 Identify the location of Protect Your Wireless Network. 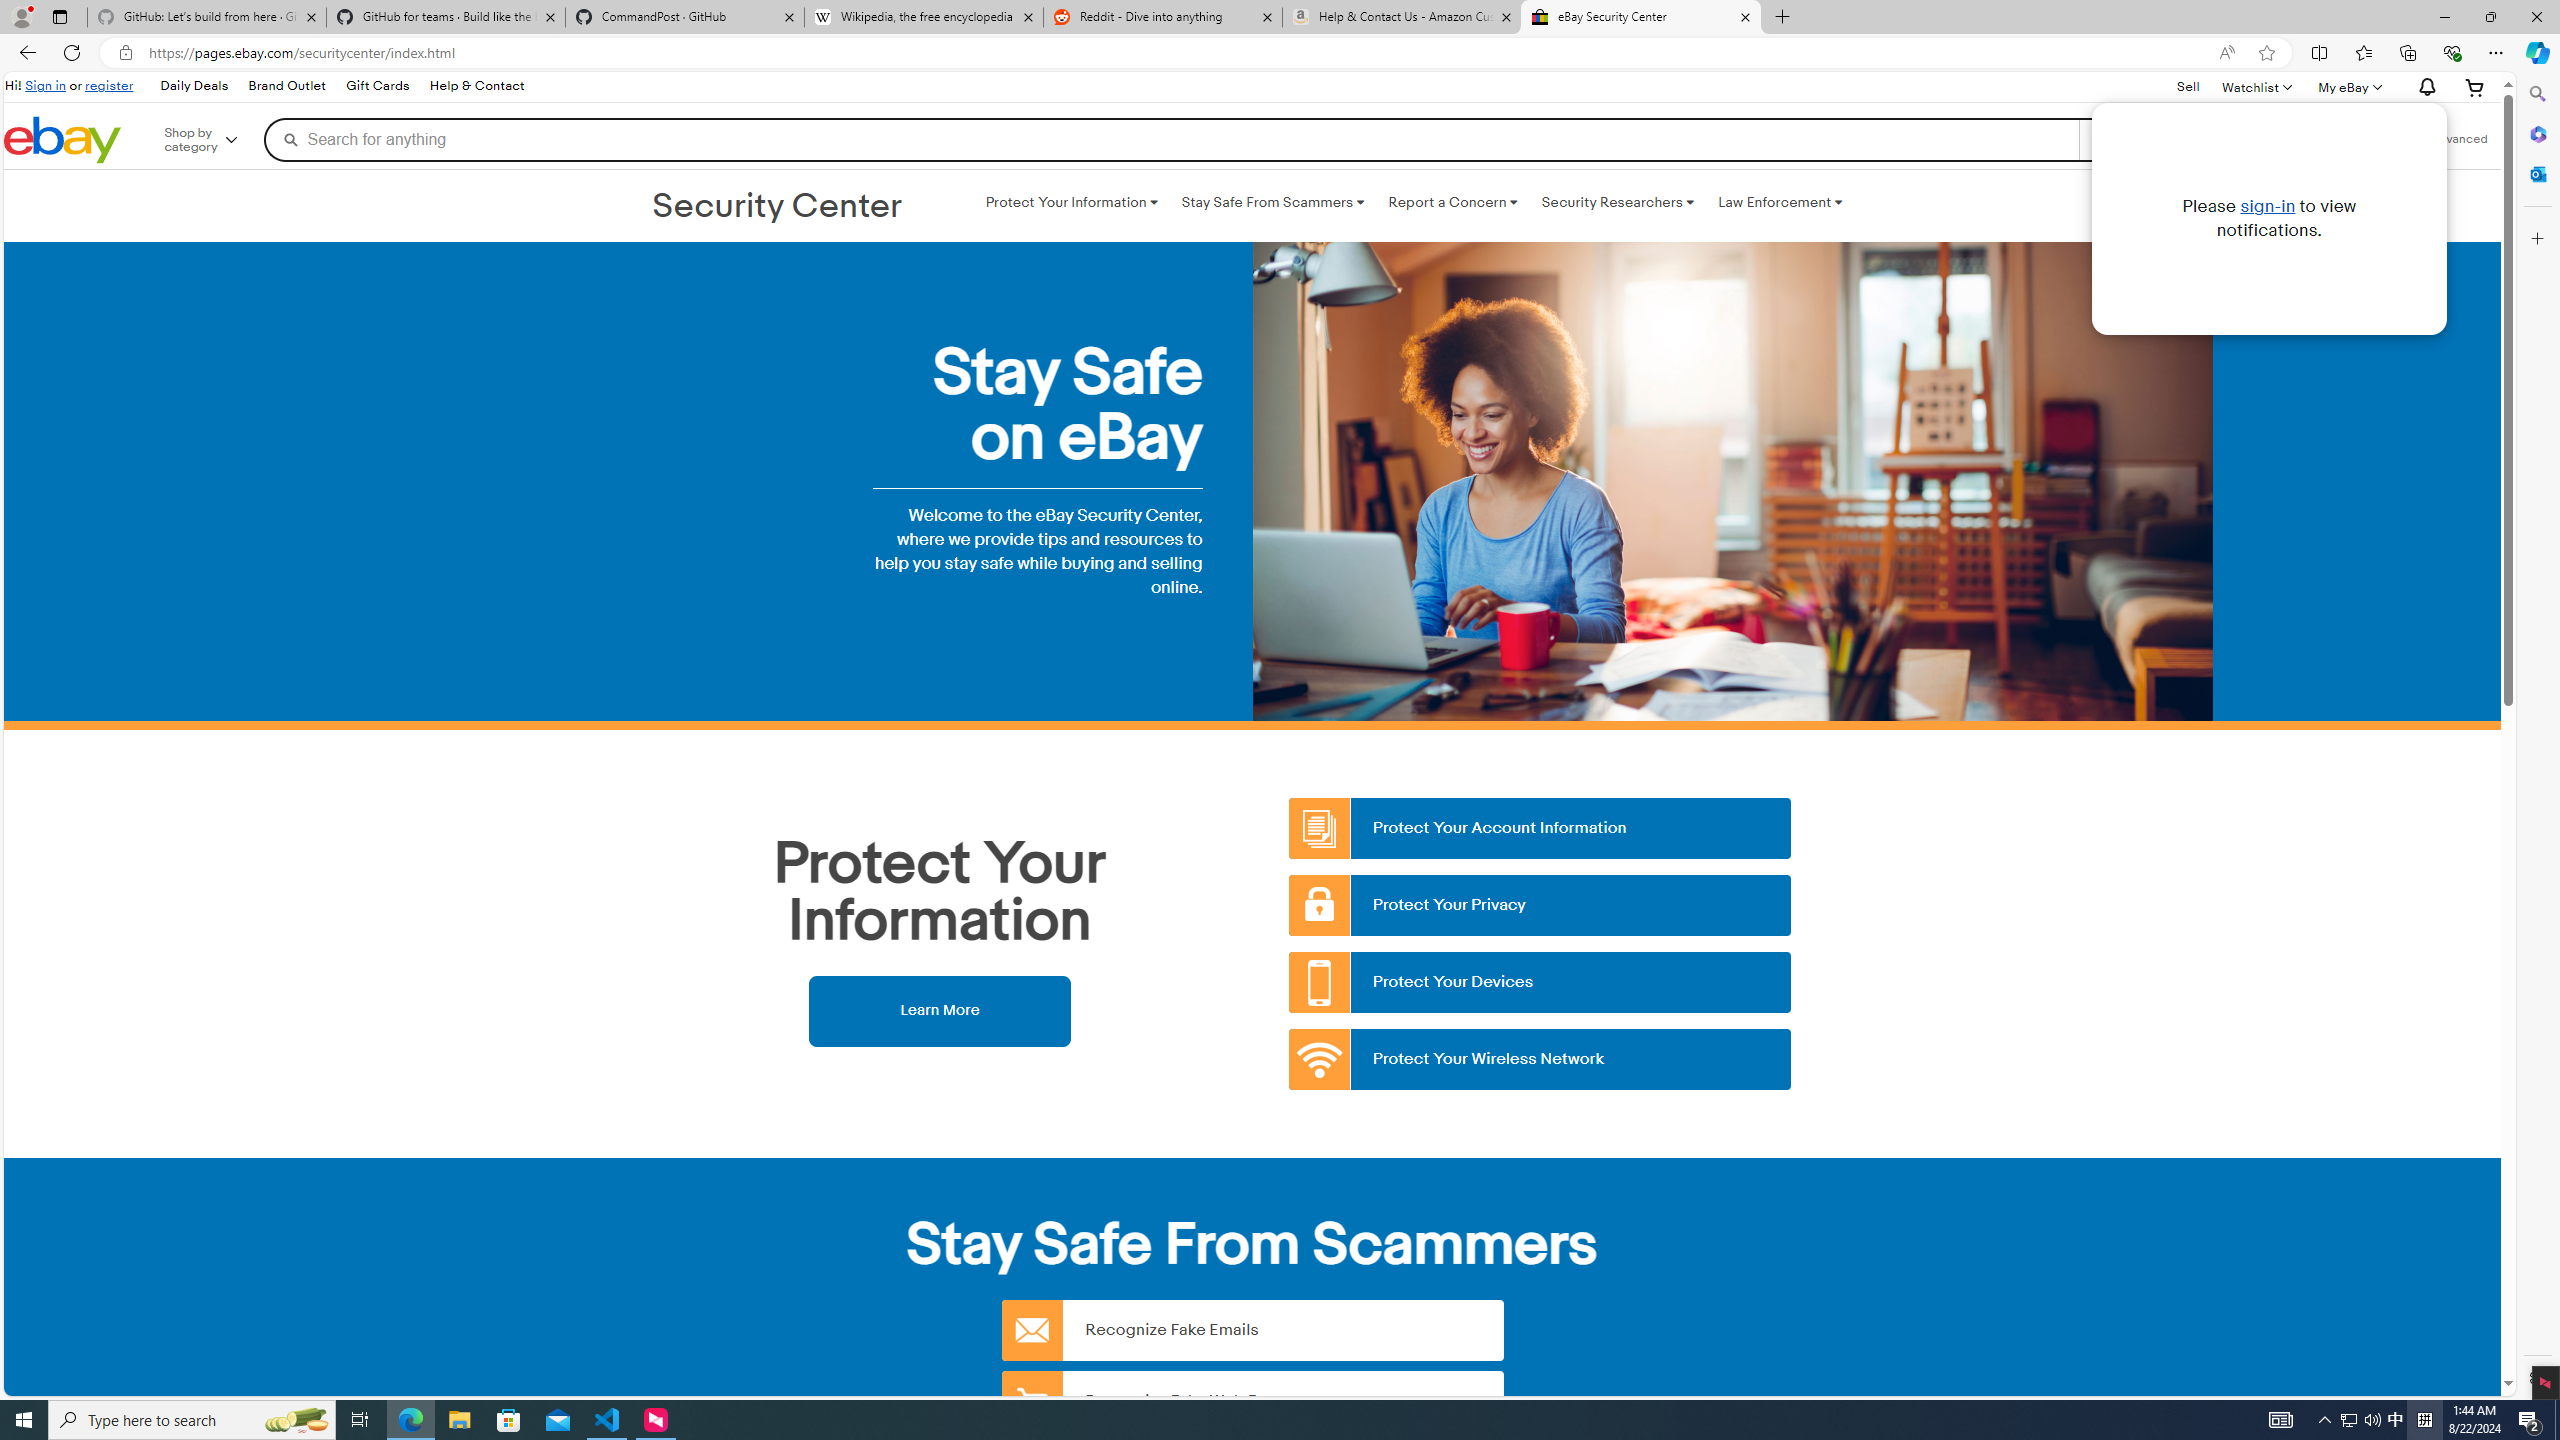
(1541, 1060).